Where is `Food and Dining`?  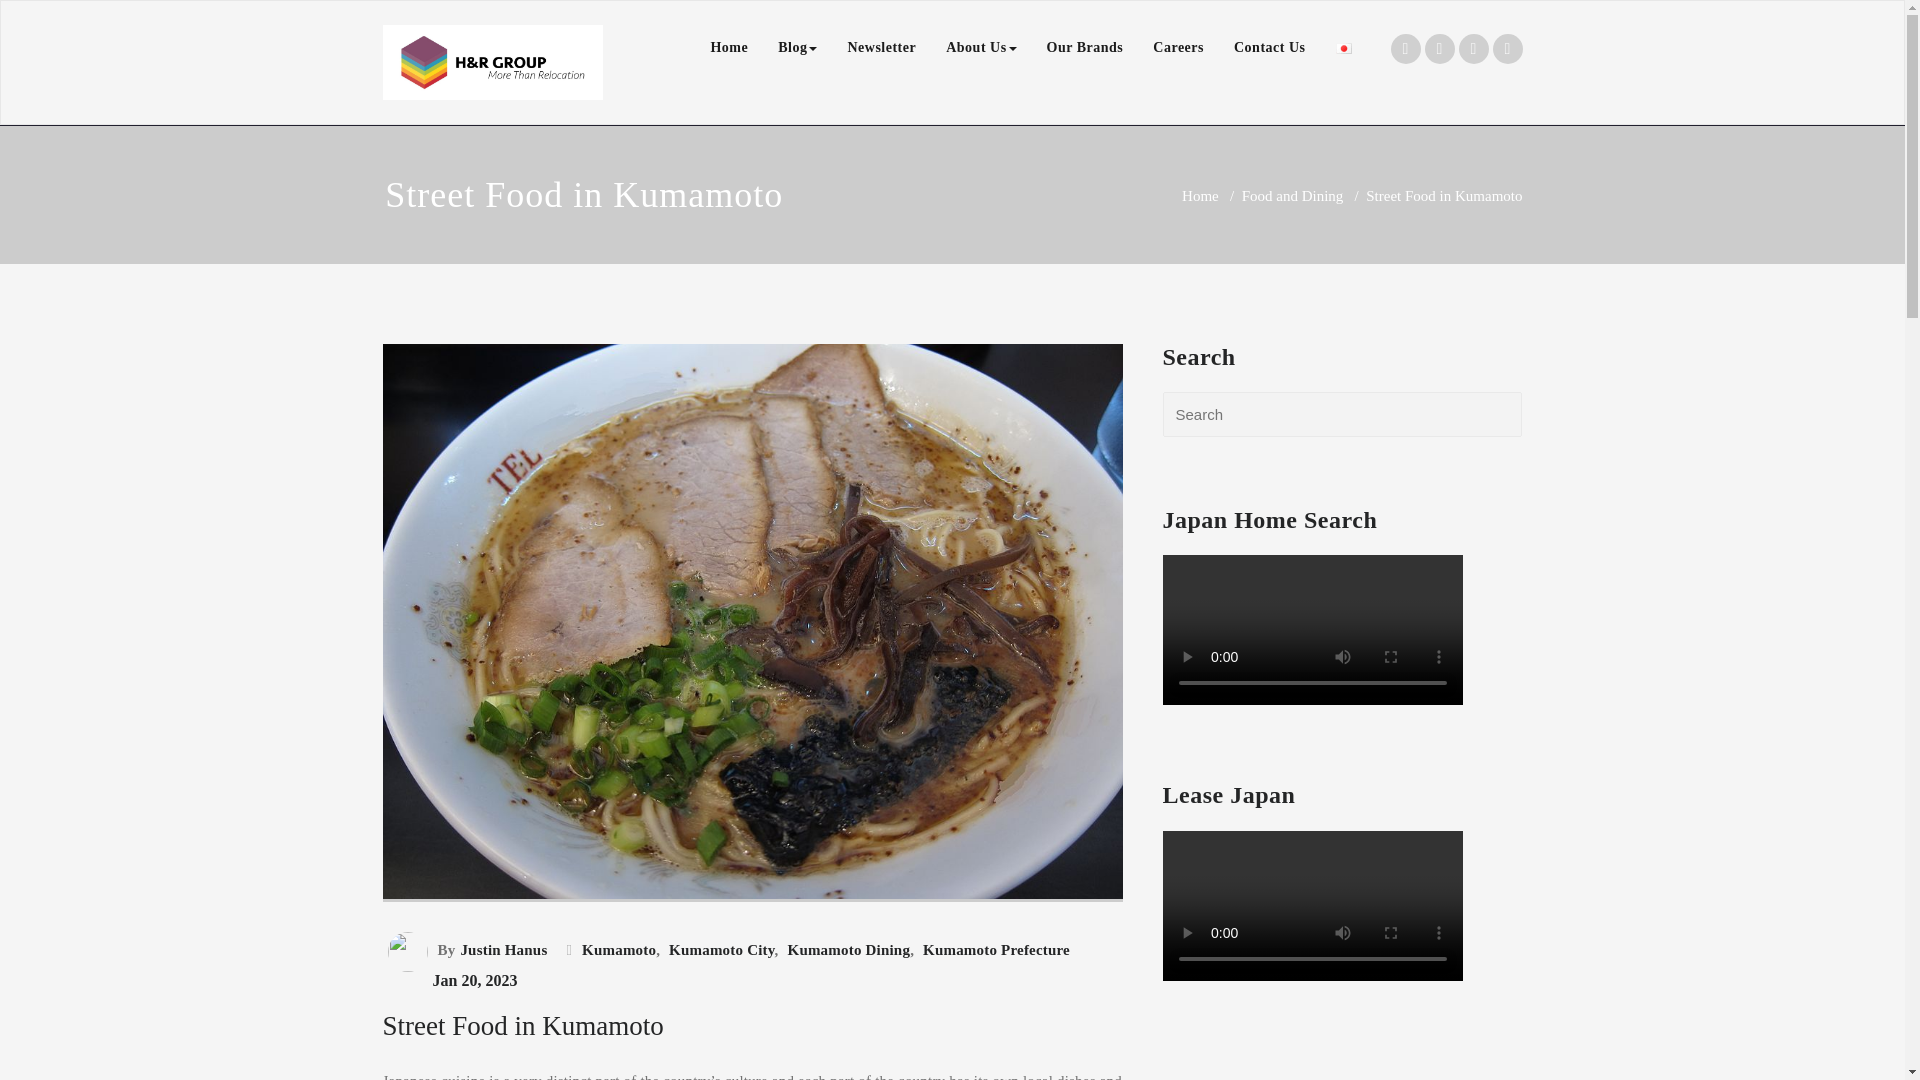 Food and Dining is located at coordinates (1293, 196).